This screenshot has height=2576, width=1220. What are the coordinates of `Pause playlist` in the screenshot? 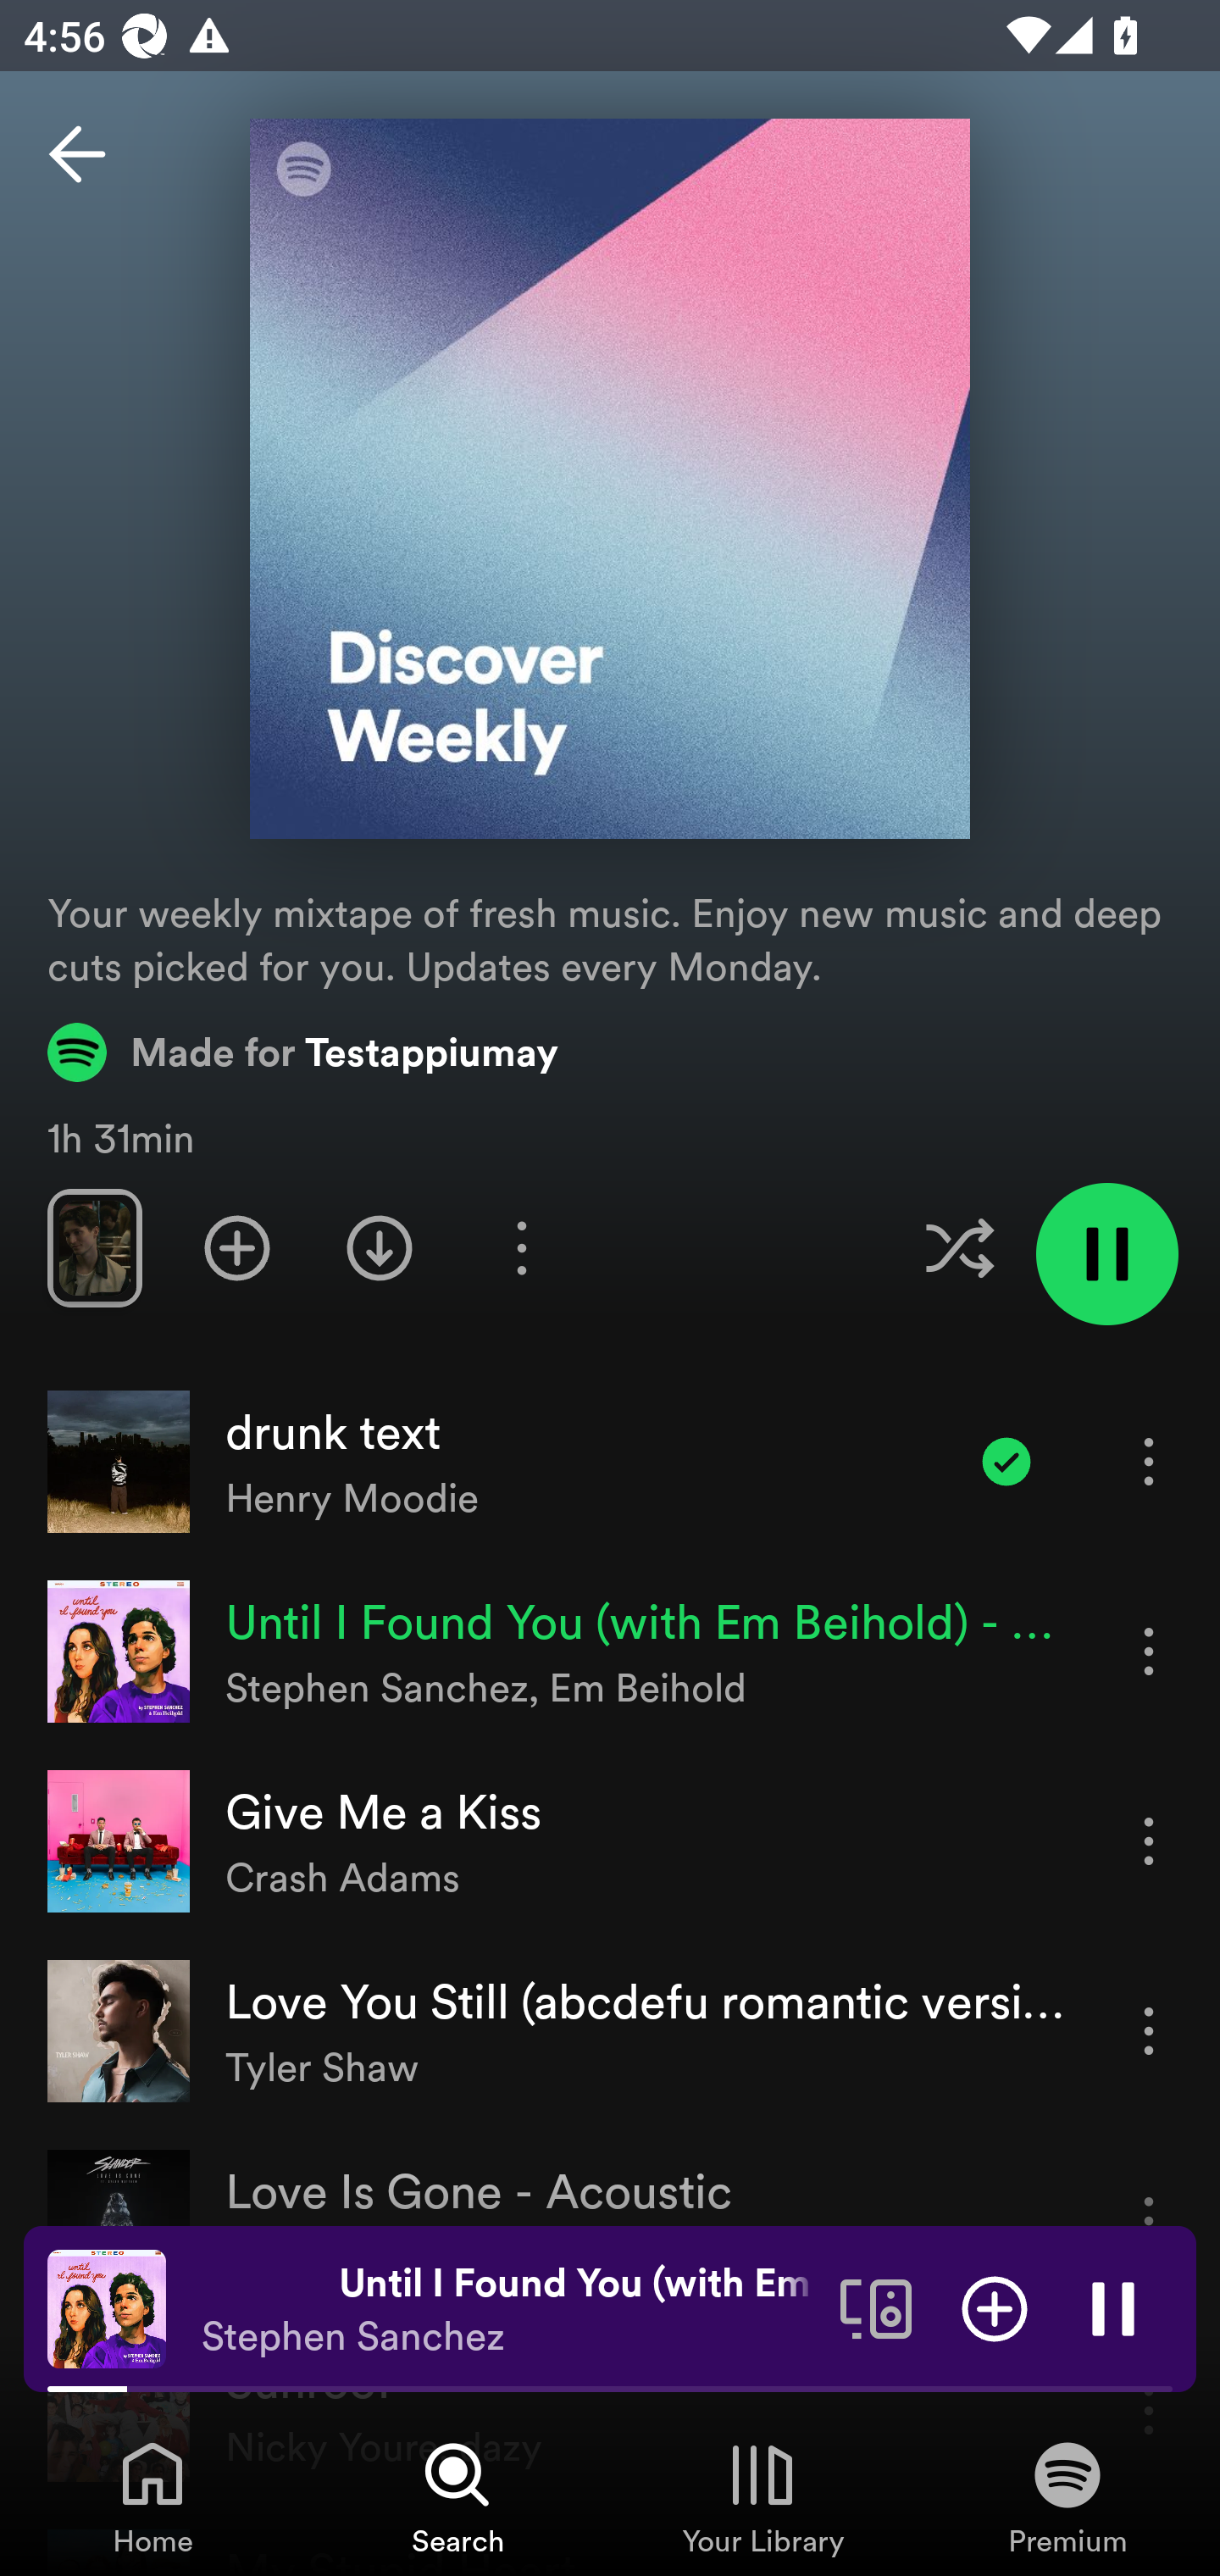 It's located at (1106, 1254).